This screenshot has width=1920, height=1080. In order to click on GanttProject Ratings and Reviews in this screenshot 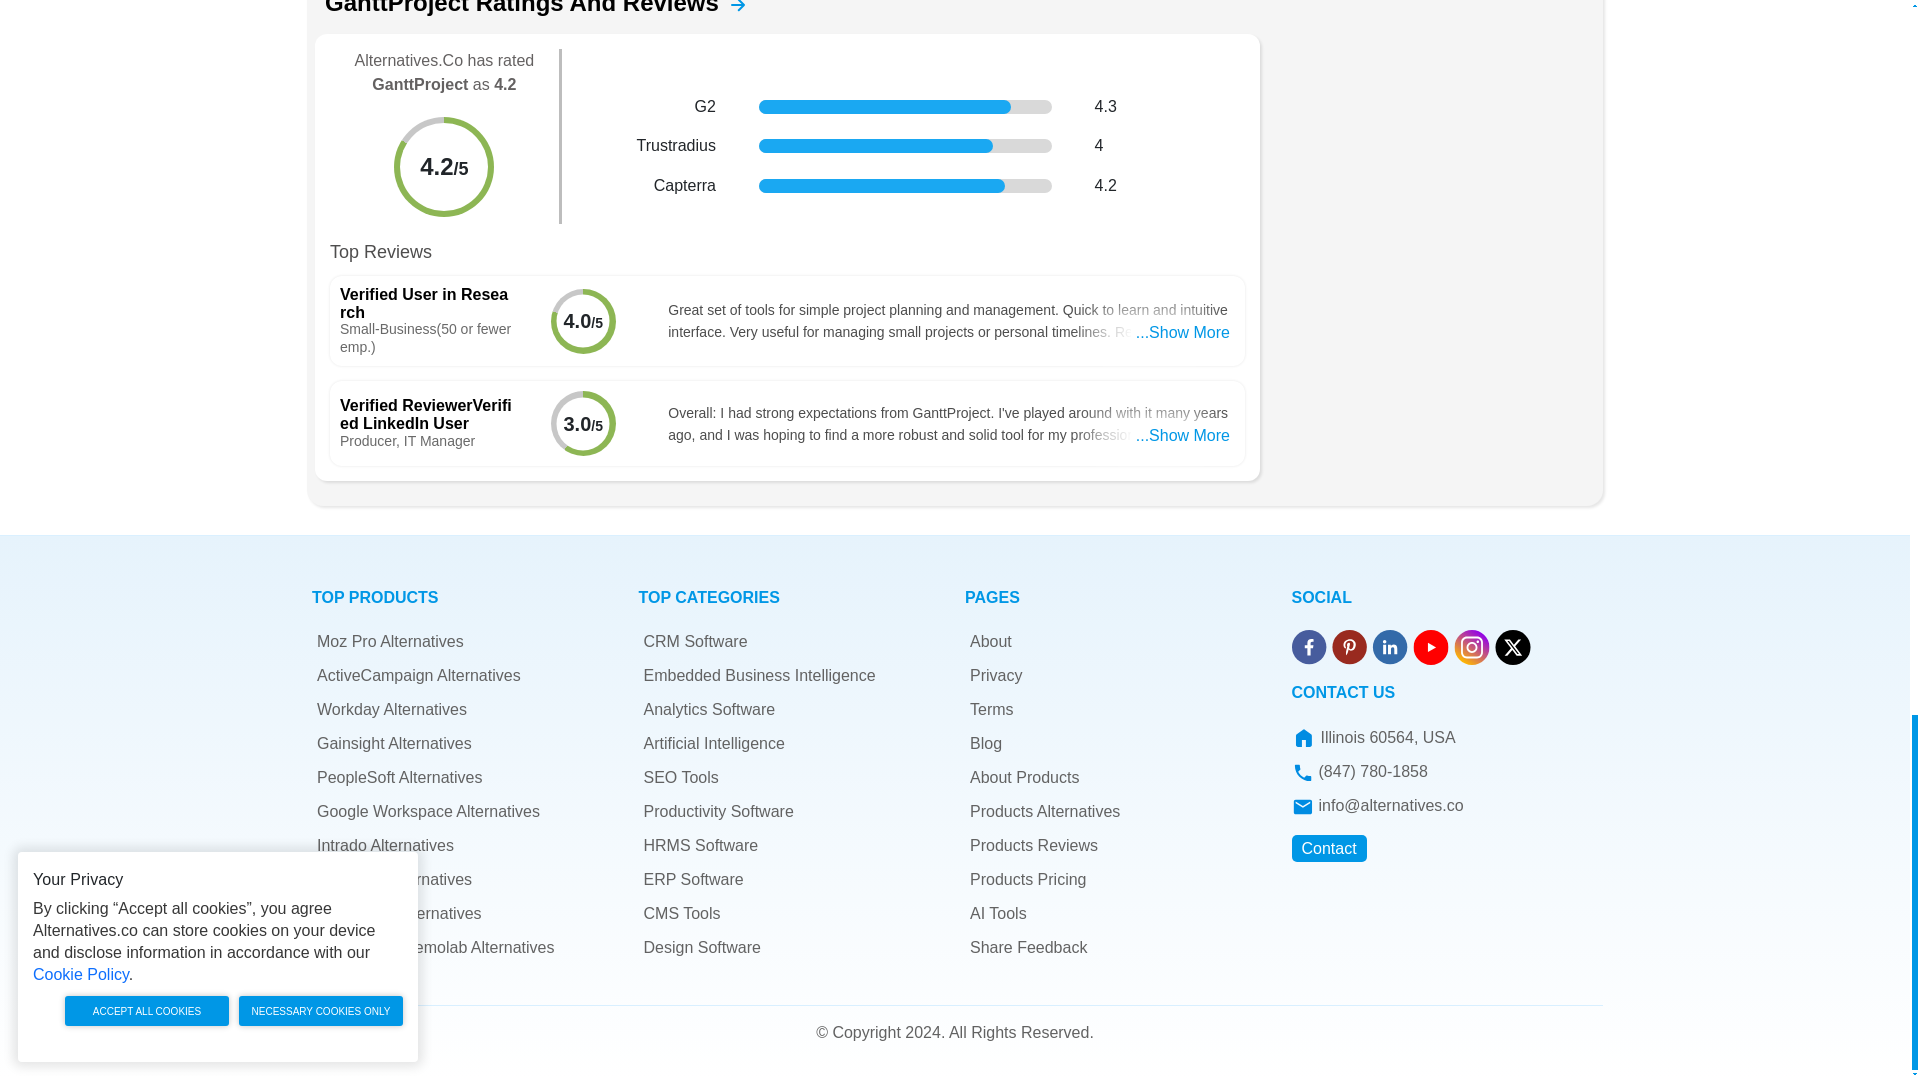, I will do `click(731, 8)`.